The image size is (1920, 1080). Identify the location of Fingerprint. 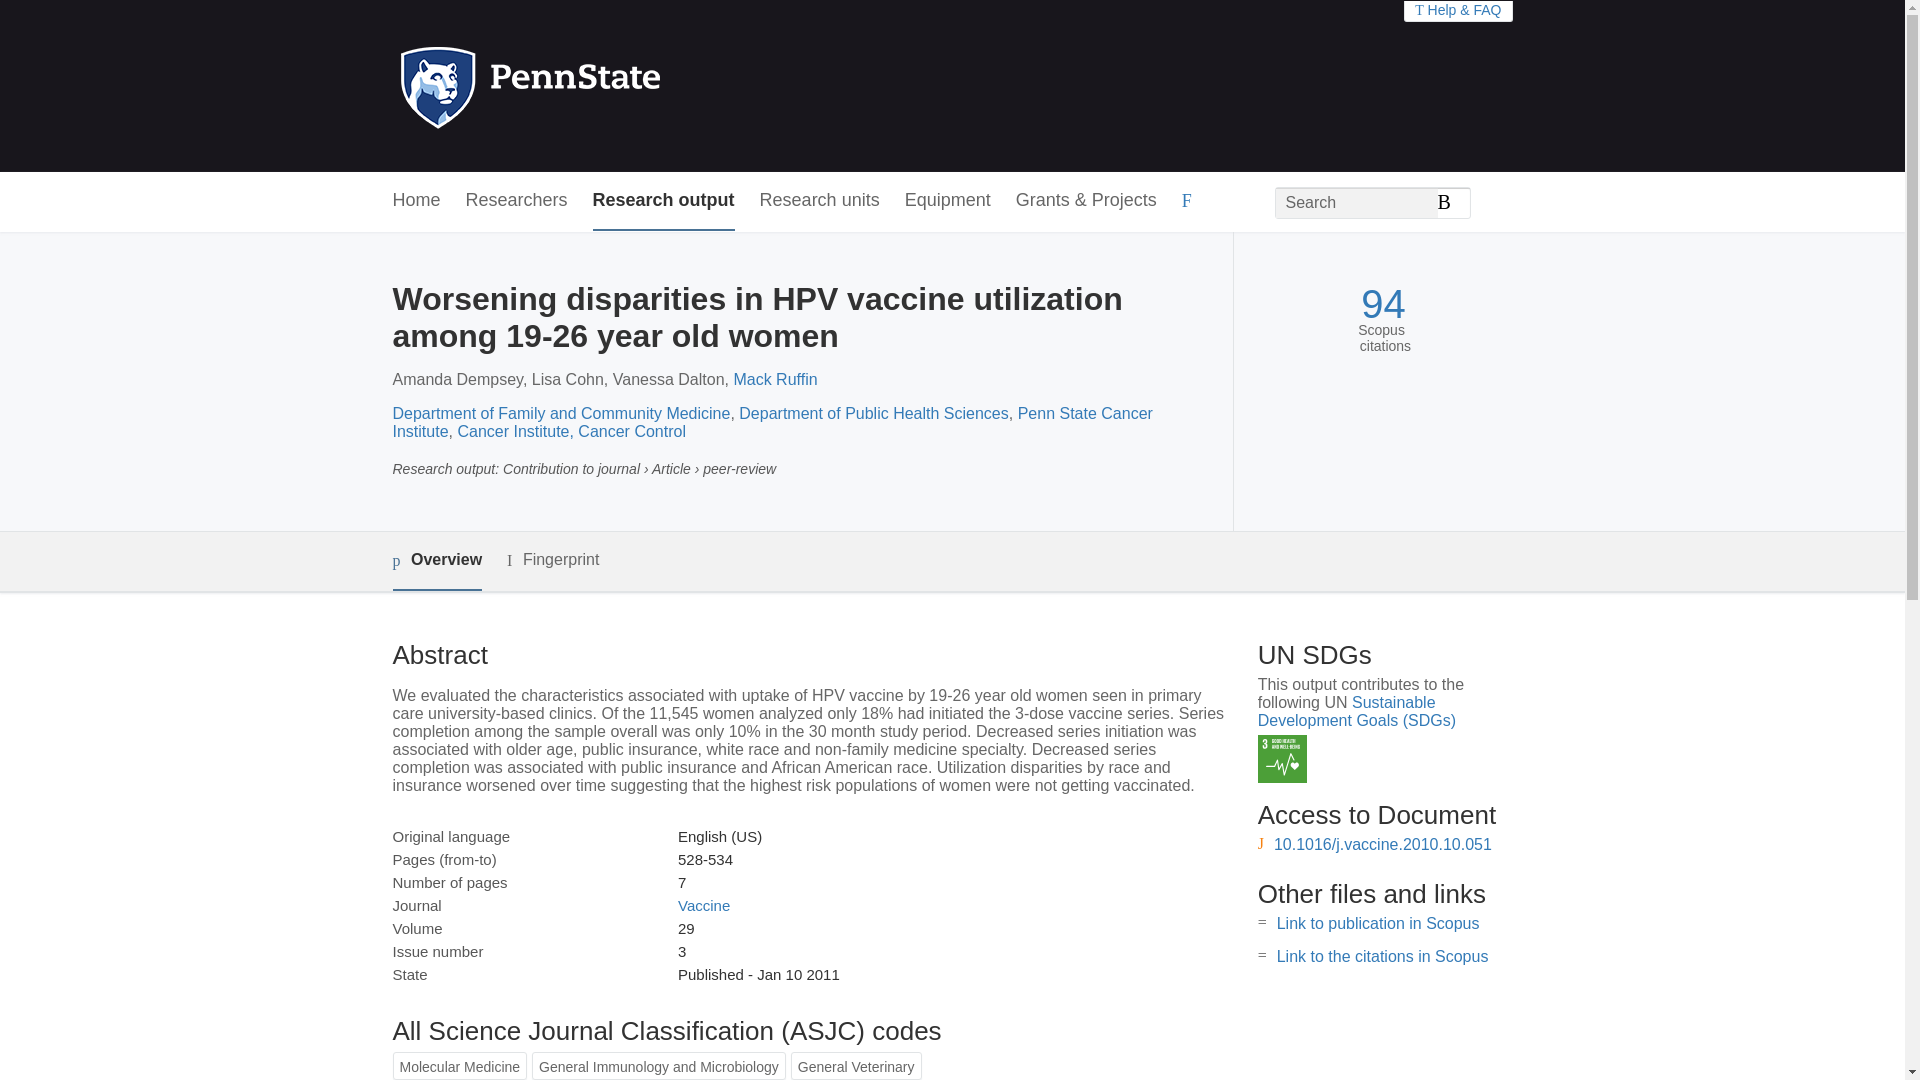
(552, 560).